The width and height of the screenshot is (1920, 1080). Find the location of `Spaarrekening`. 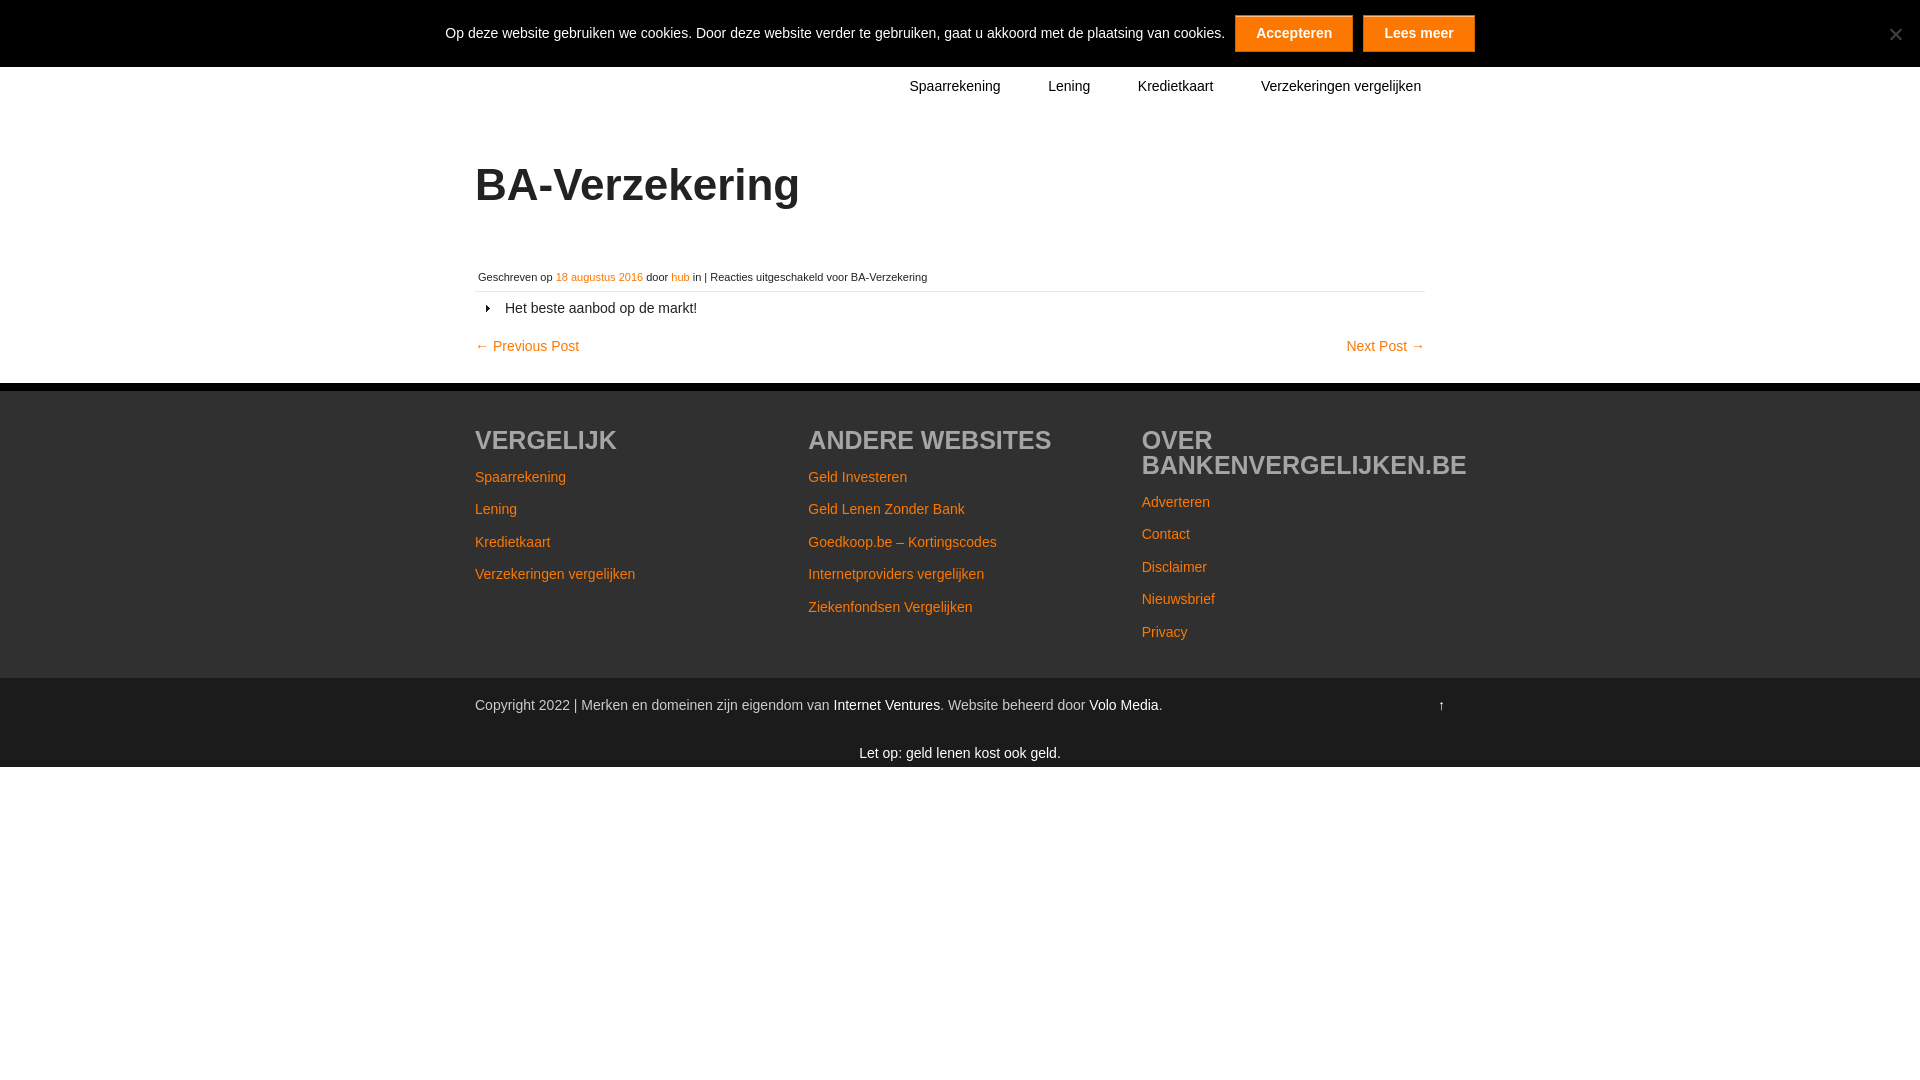

Spaarrekening is located at coordinates (956, 86).